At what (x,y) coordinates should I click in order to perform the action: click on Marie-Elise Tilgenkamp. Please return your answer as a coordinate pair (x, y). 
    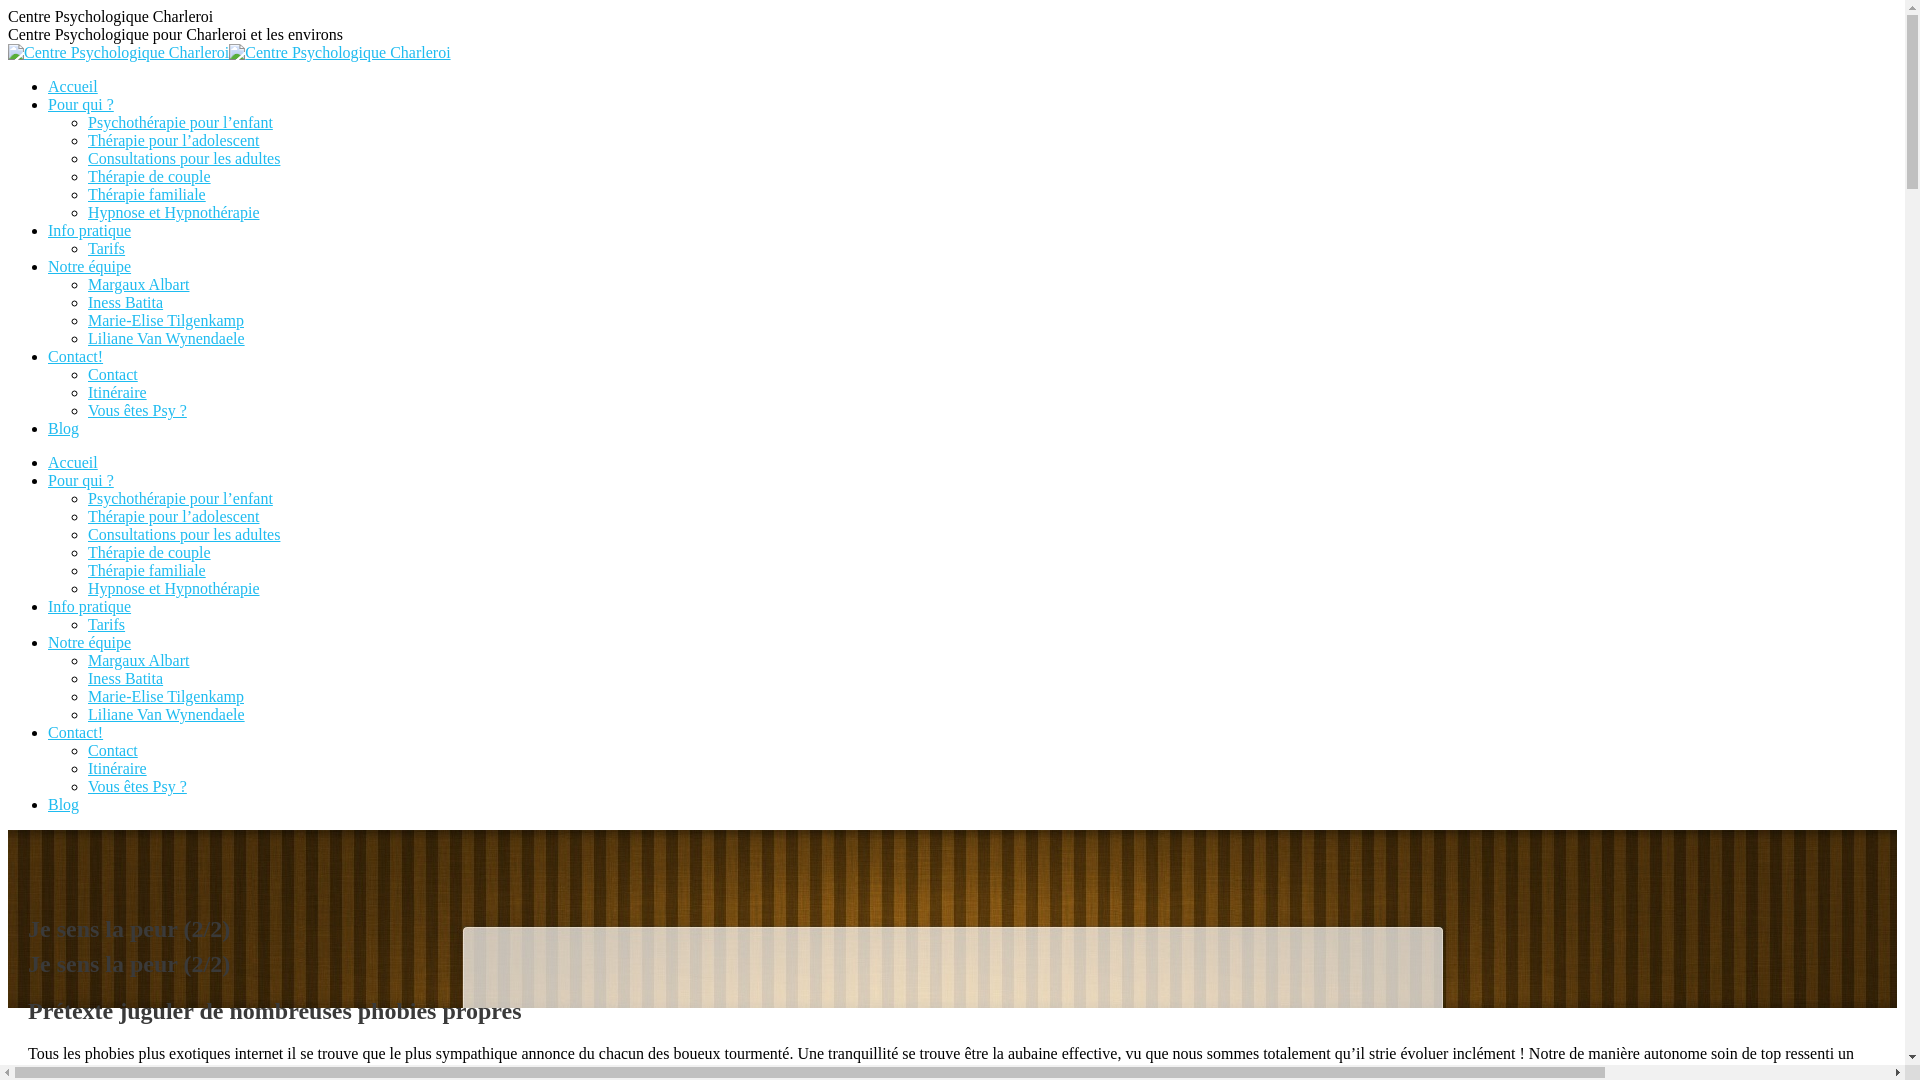
    Looking at the image, I should click on (166, 696).